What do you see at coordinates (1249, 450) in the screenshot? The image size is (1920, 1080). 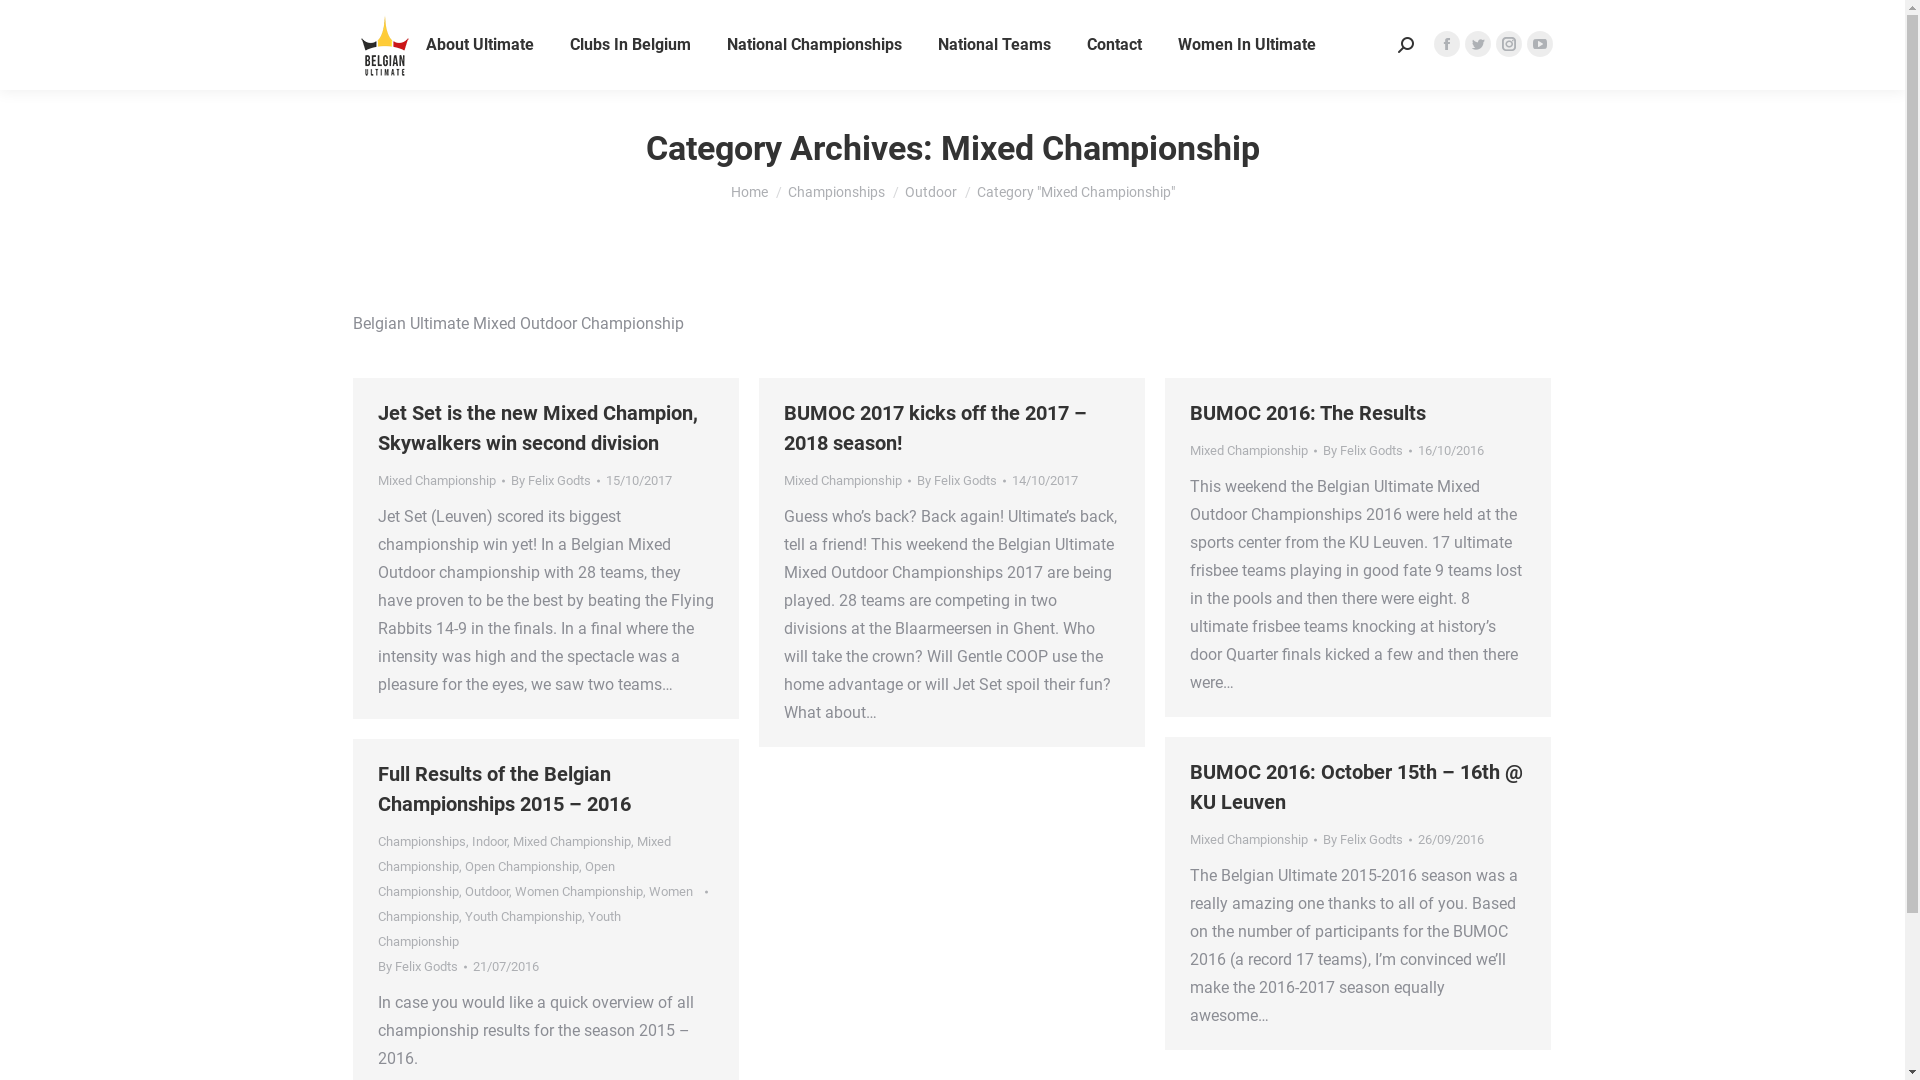 I see `Mixed Championship` at bounding box center [1249, 450].